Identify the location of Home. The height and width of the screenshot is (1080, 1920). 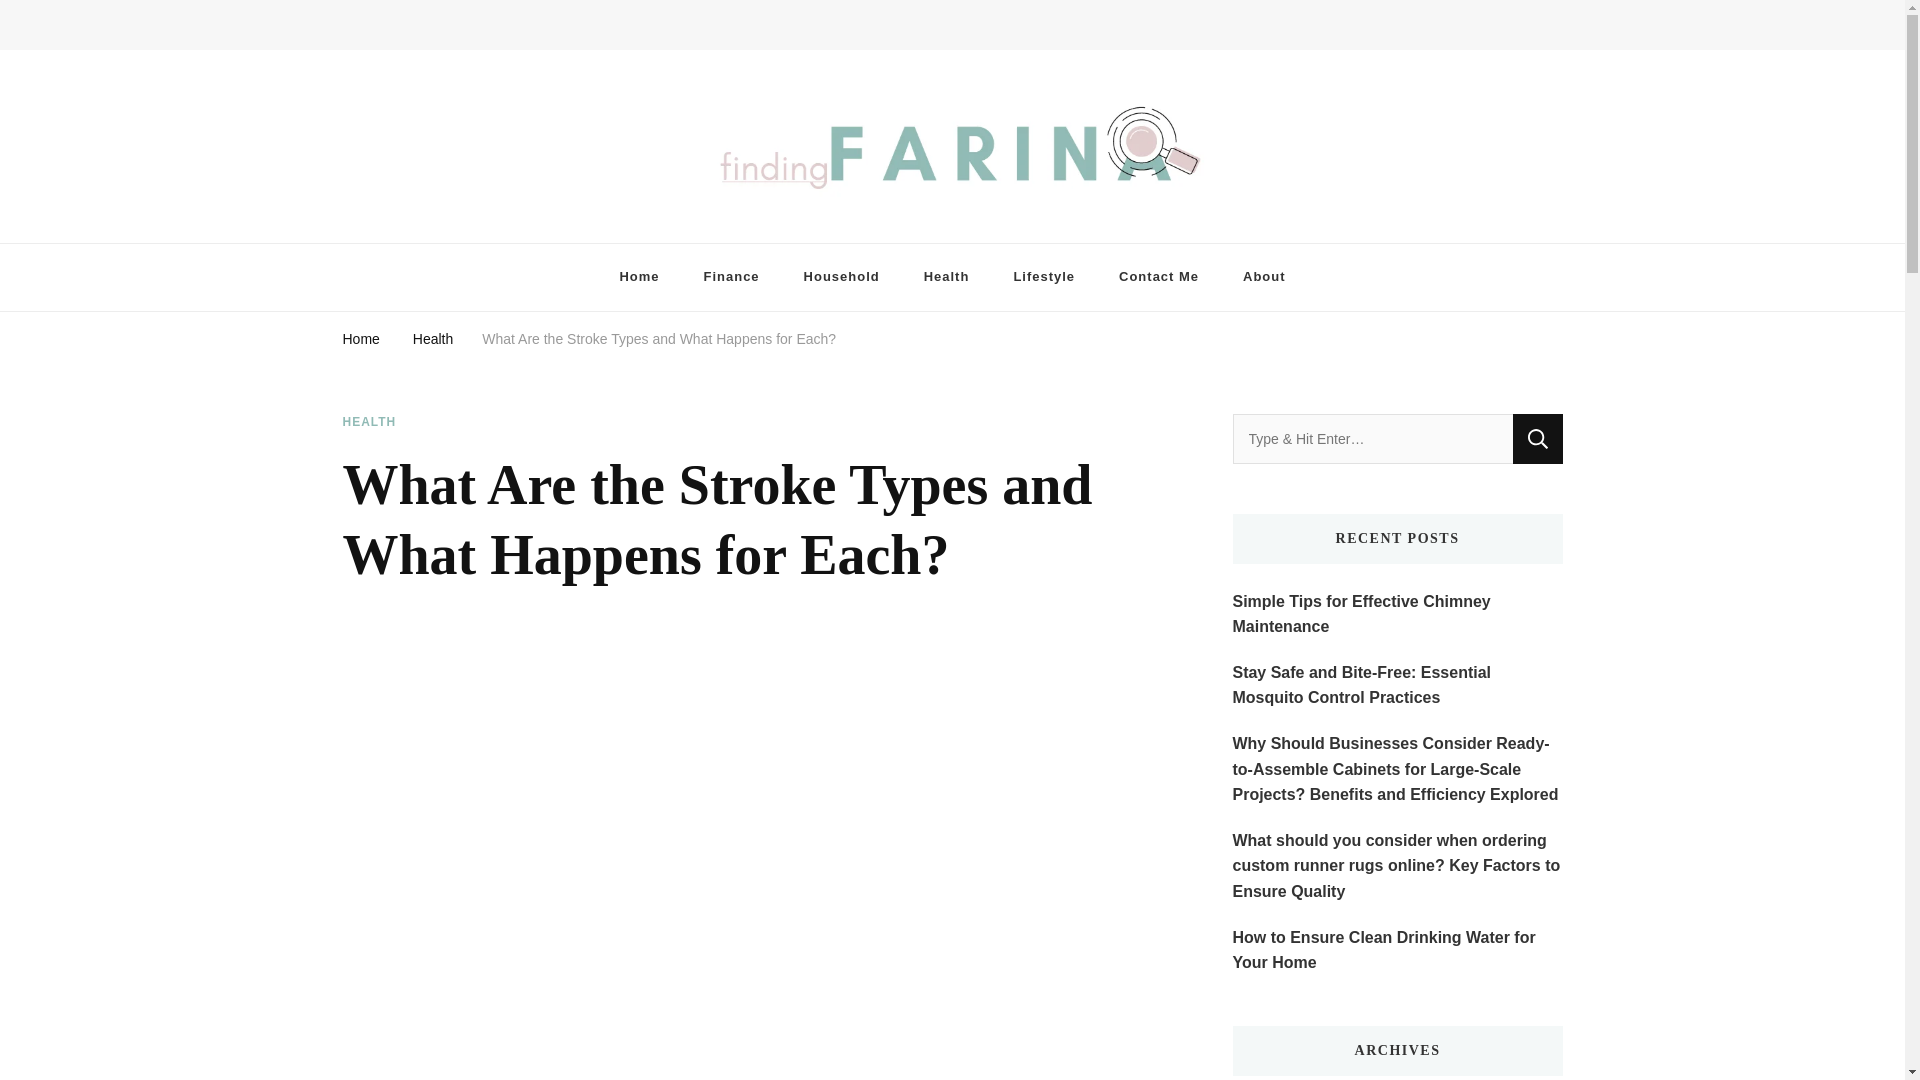
(639, 278).